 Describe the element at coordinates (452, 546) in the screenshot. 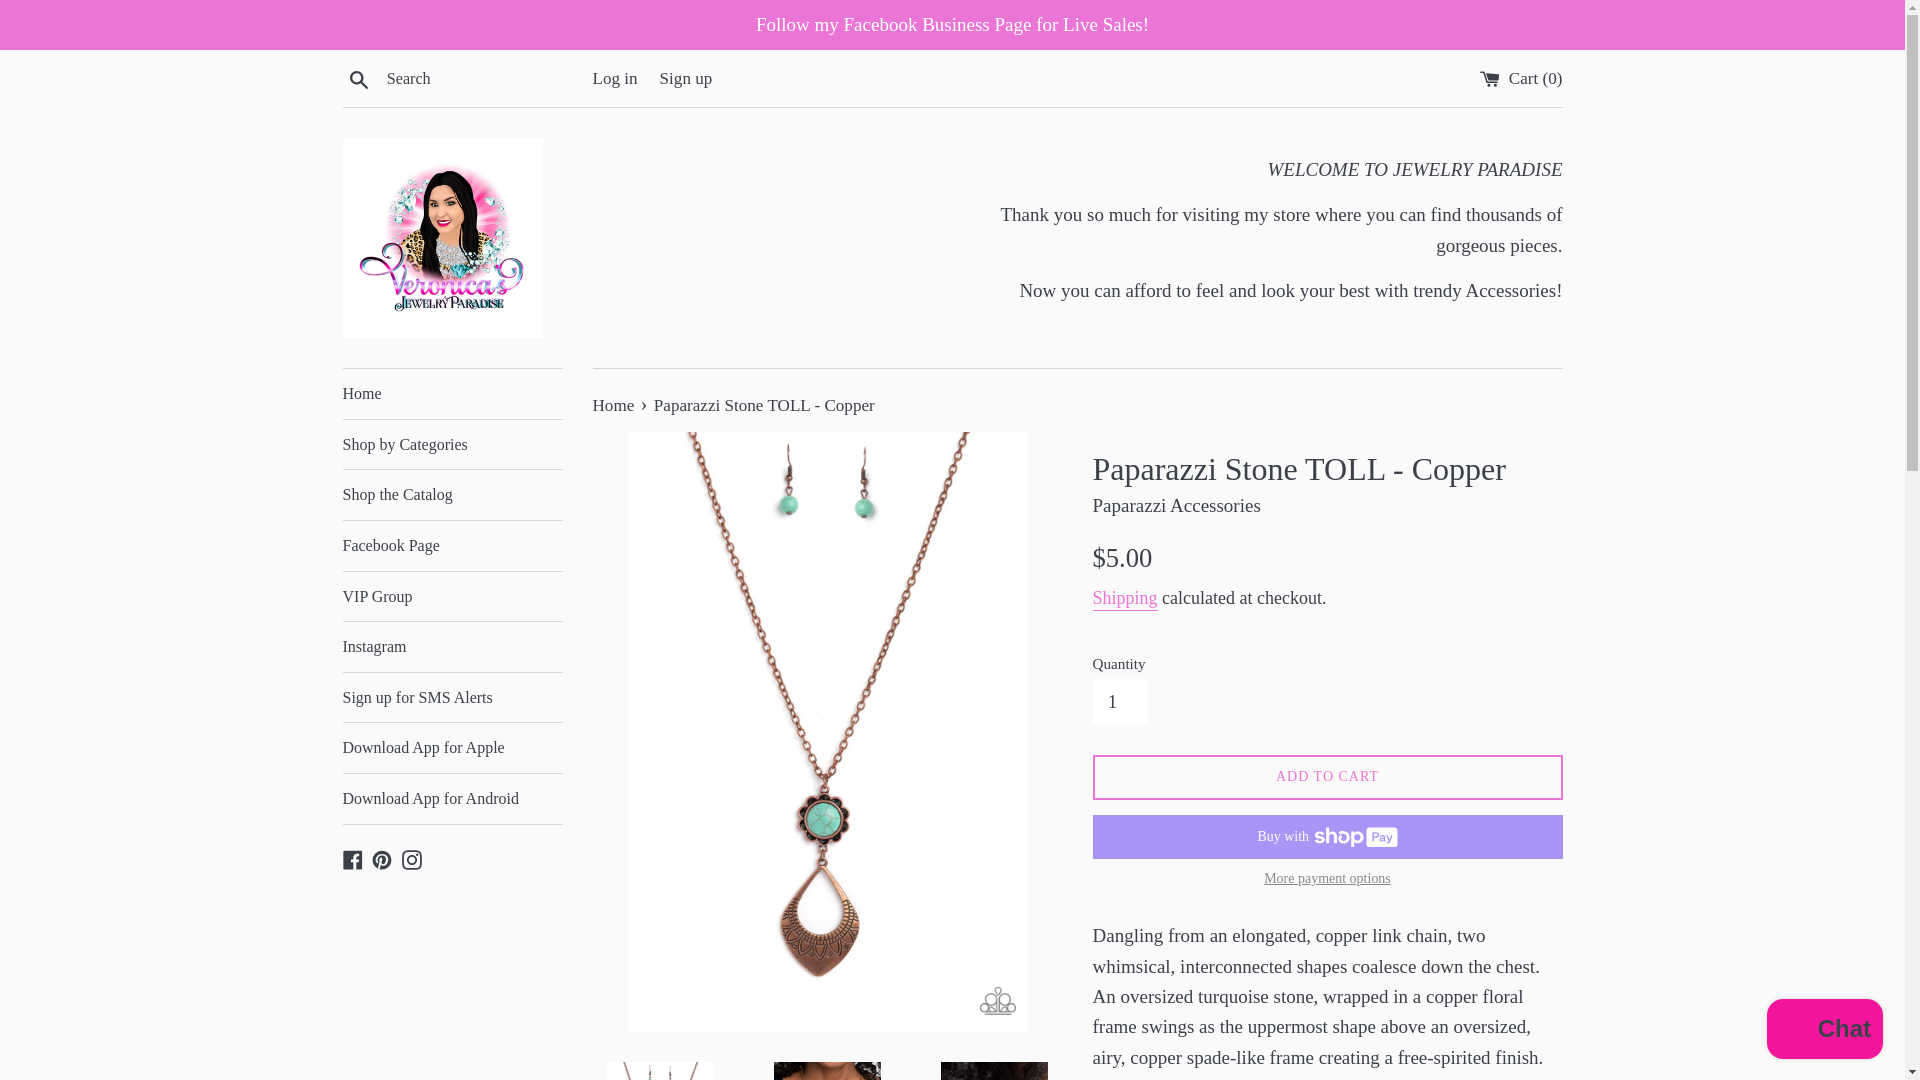

I see `Facebook Page` at that location.